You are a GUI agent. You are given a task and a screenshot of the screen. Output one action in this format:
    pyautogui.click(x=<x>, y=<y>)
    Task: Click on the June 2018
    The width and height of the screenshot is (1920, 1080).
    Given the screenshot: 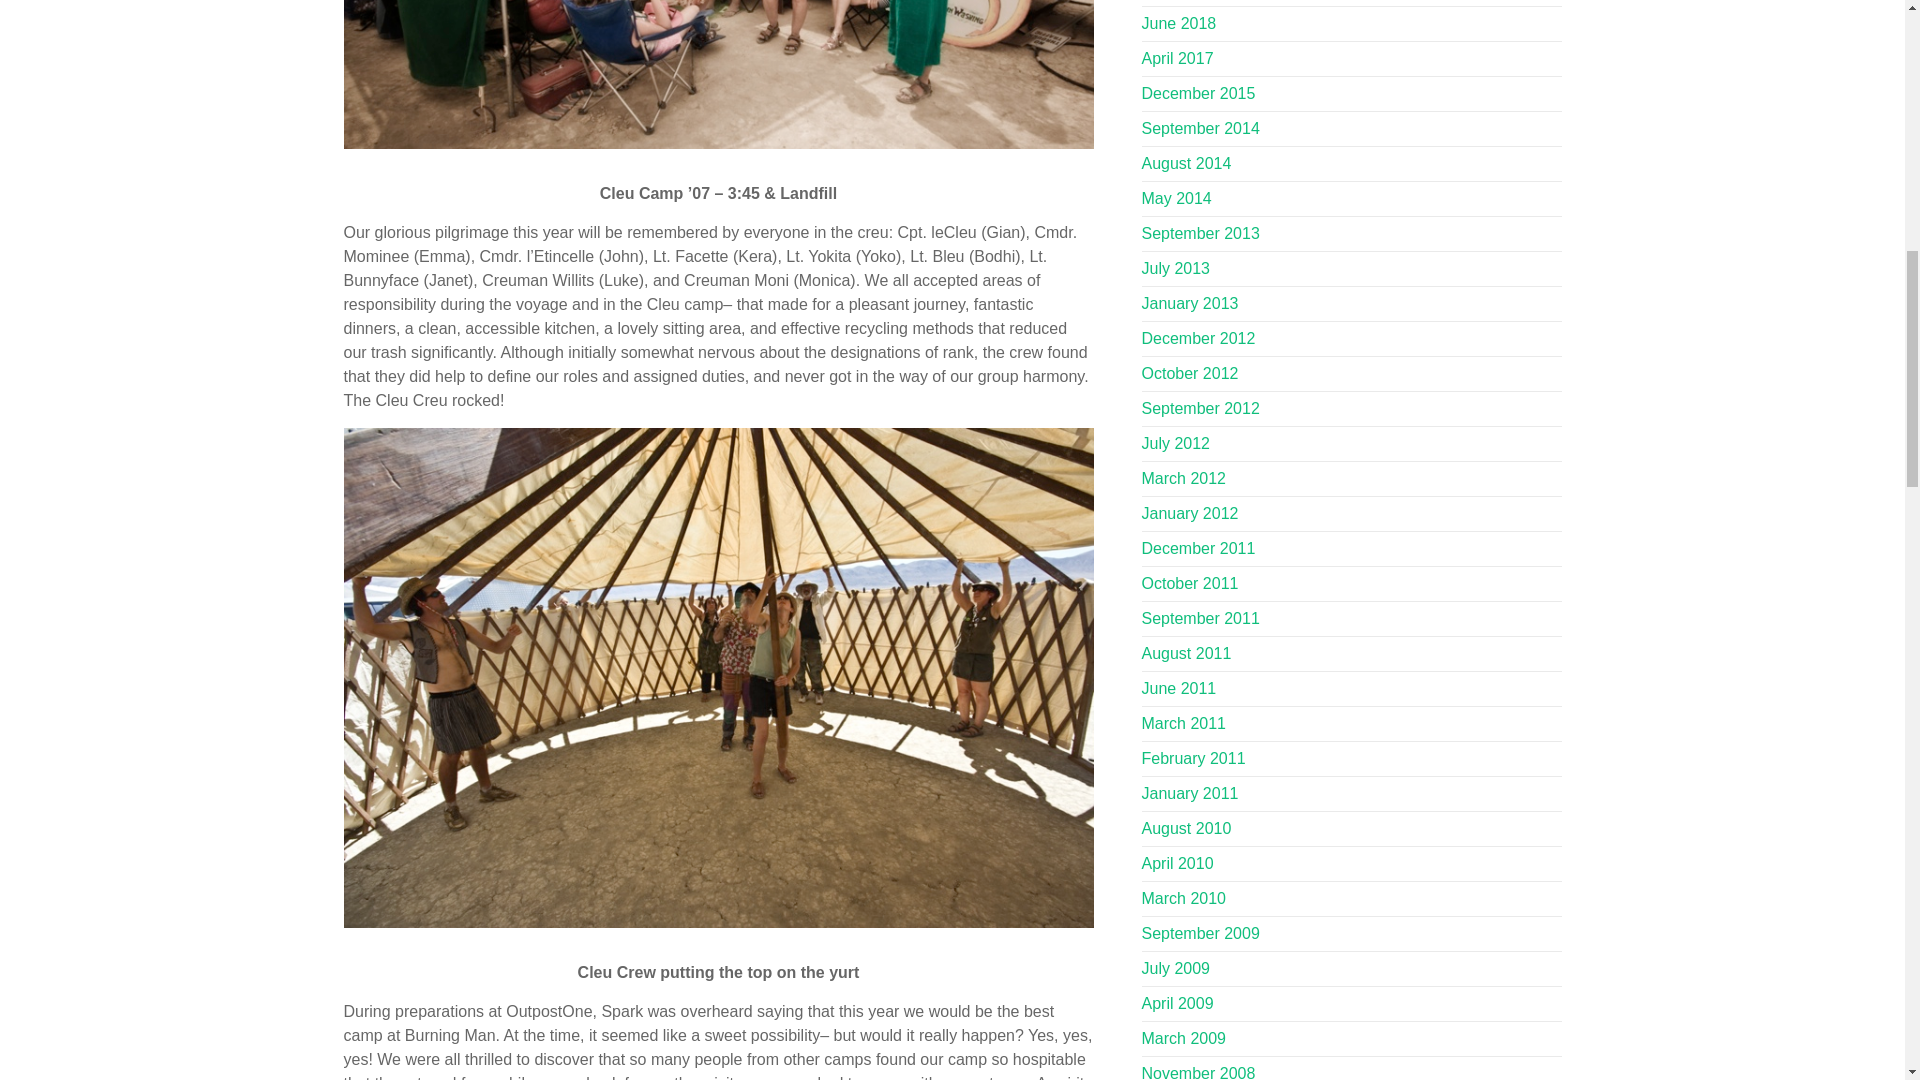 What is the action you would take?
    pyautogui.click(x=1180, y=24)
    